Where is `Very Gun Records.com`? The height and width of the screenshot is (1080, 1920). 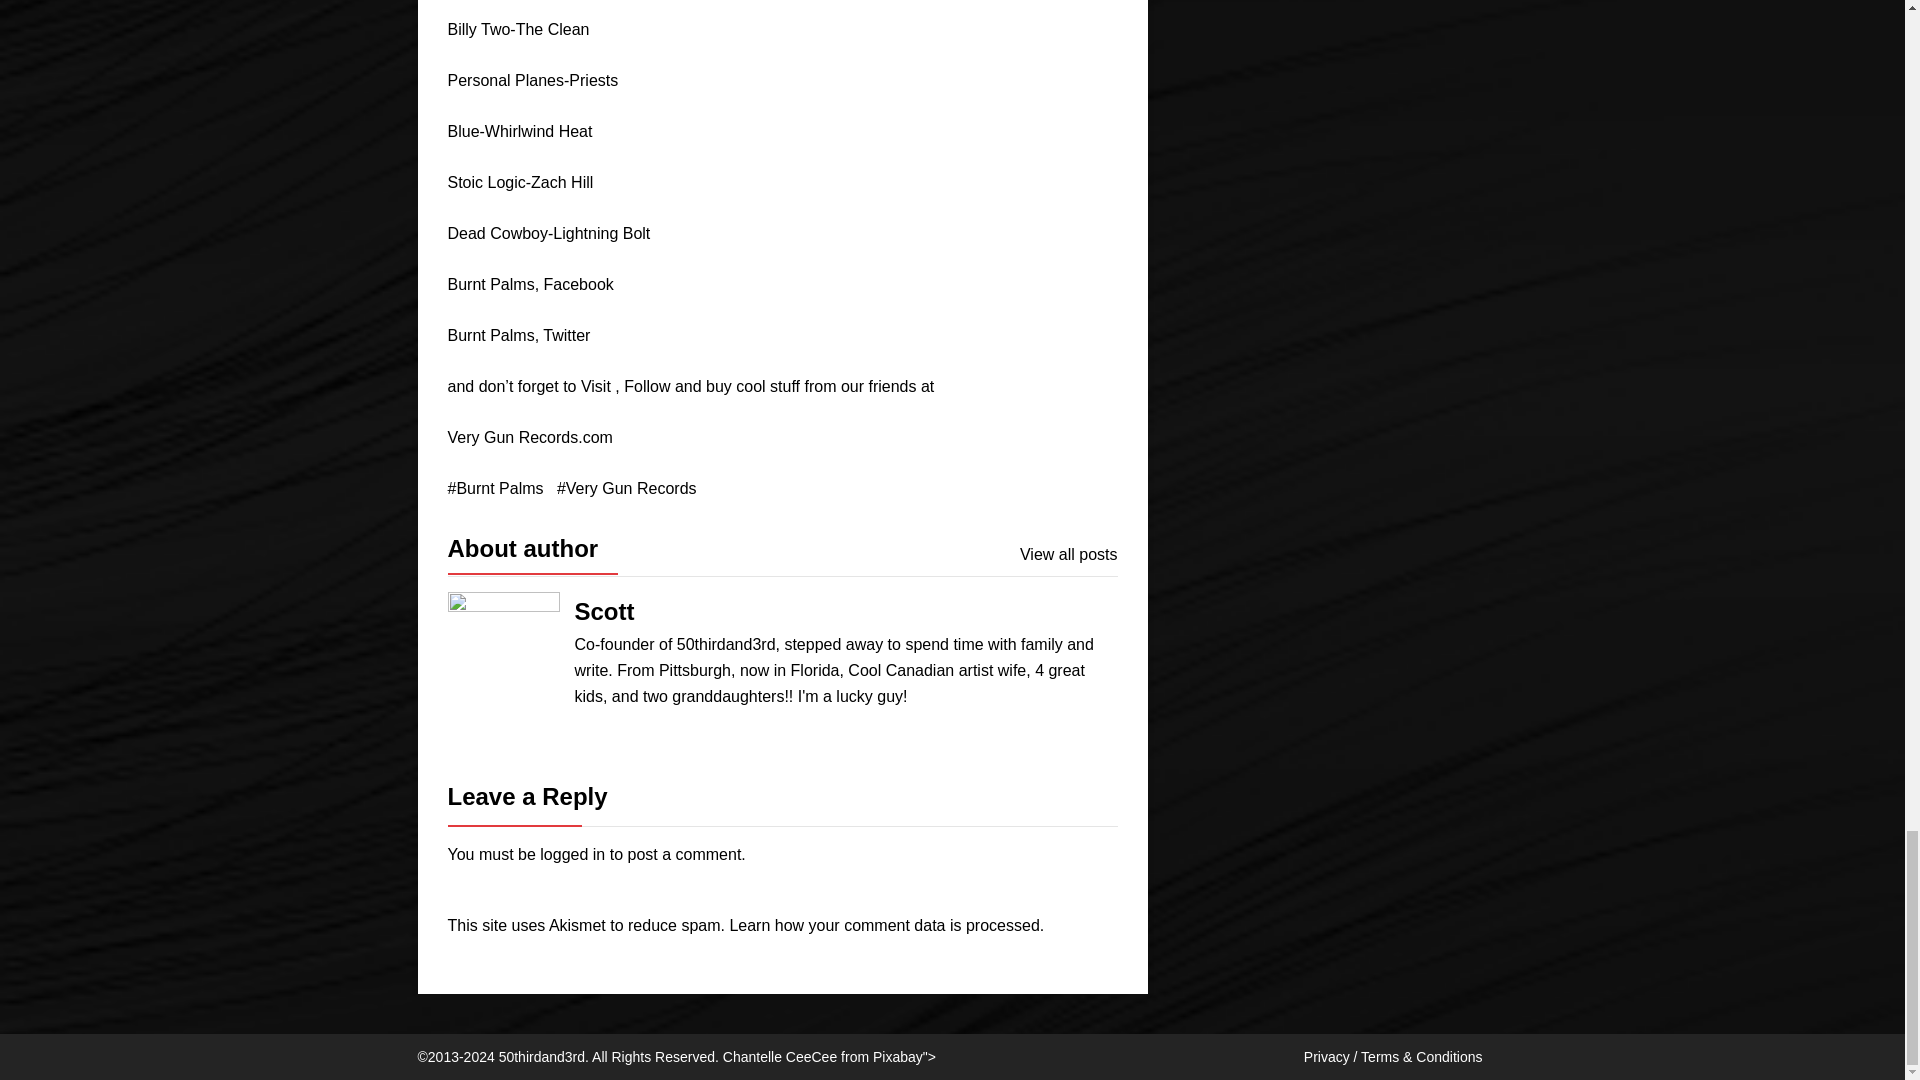
Very Gun Records.com is located at coordinates (530, 437).